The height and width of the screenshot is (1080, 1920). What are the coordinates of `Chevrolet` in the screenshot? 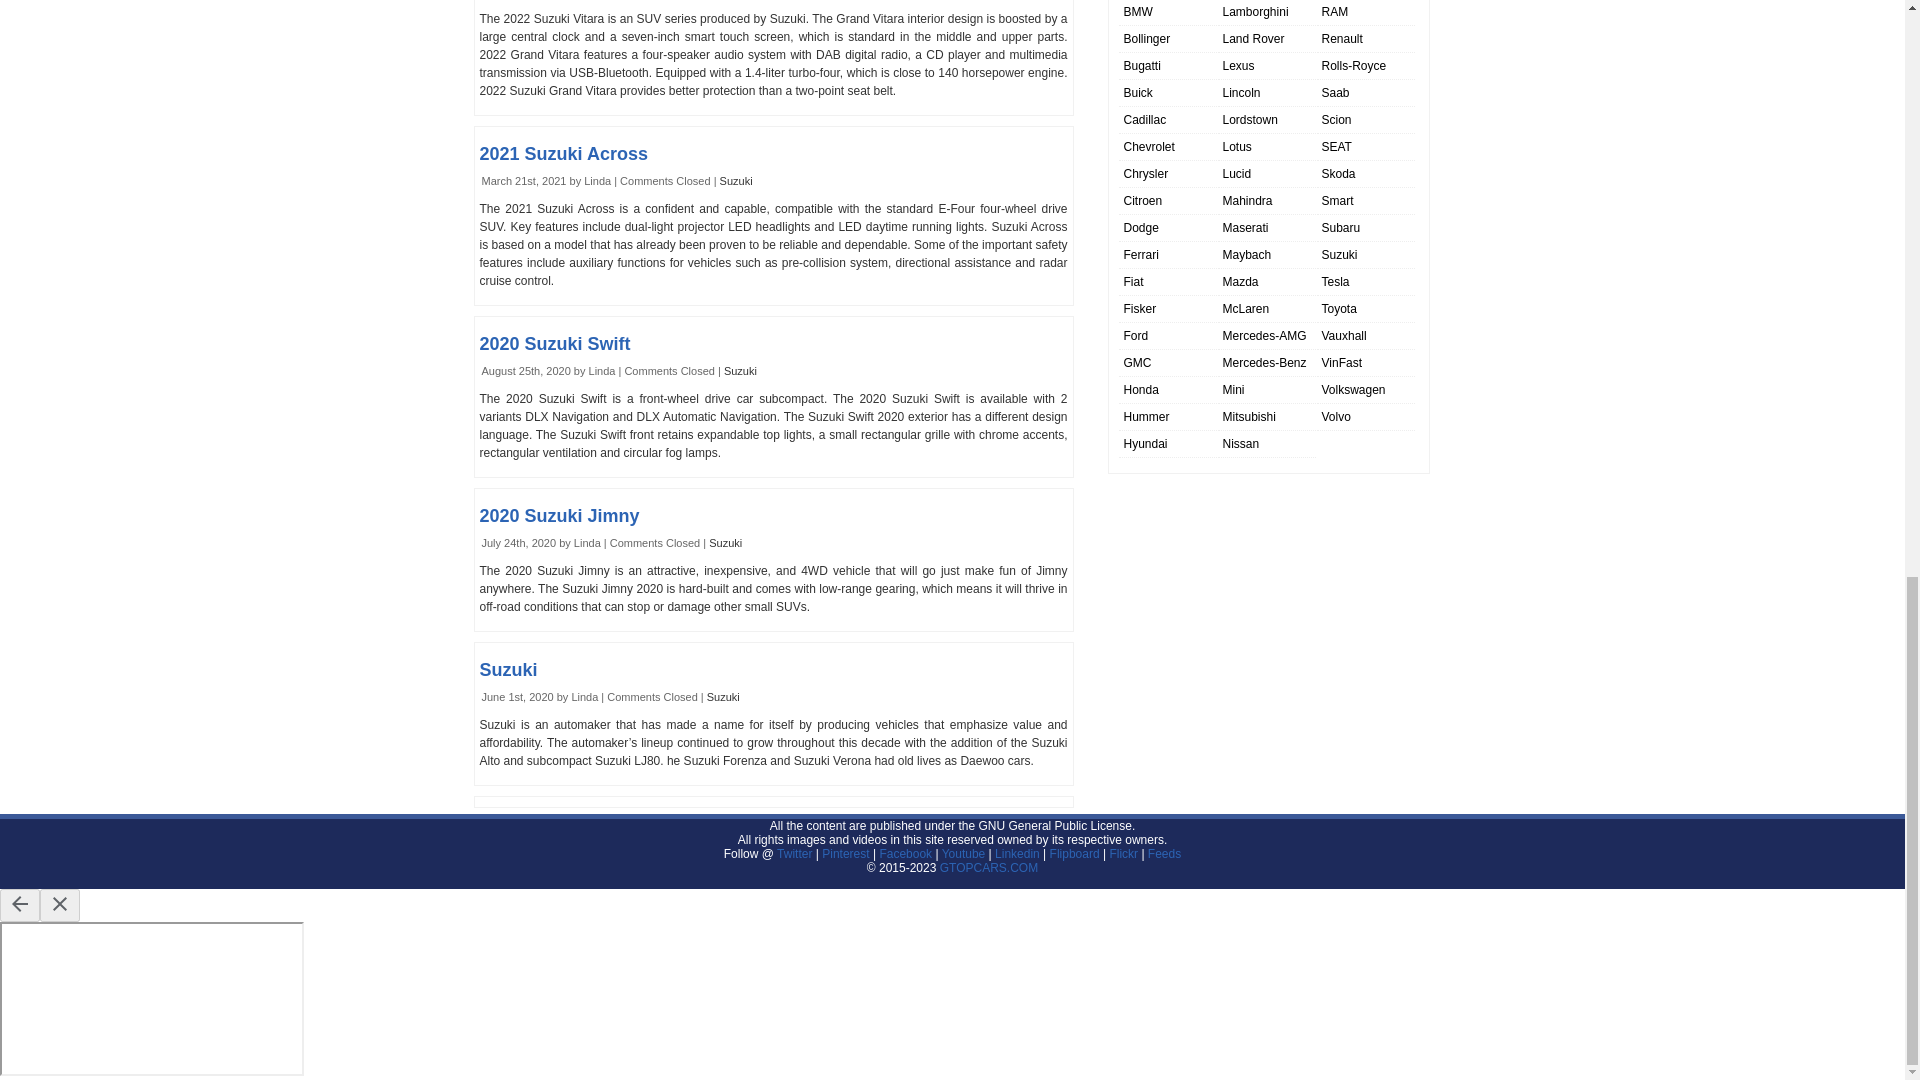 It's located at (1149, 147).